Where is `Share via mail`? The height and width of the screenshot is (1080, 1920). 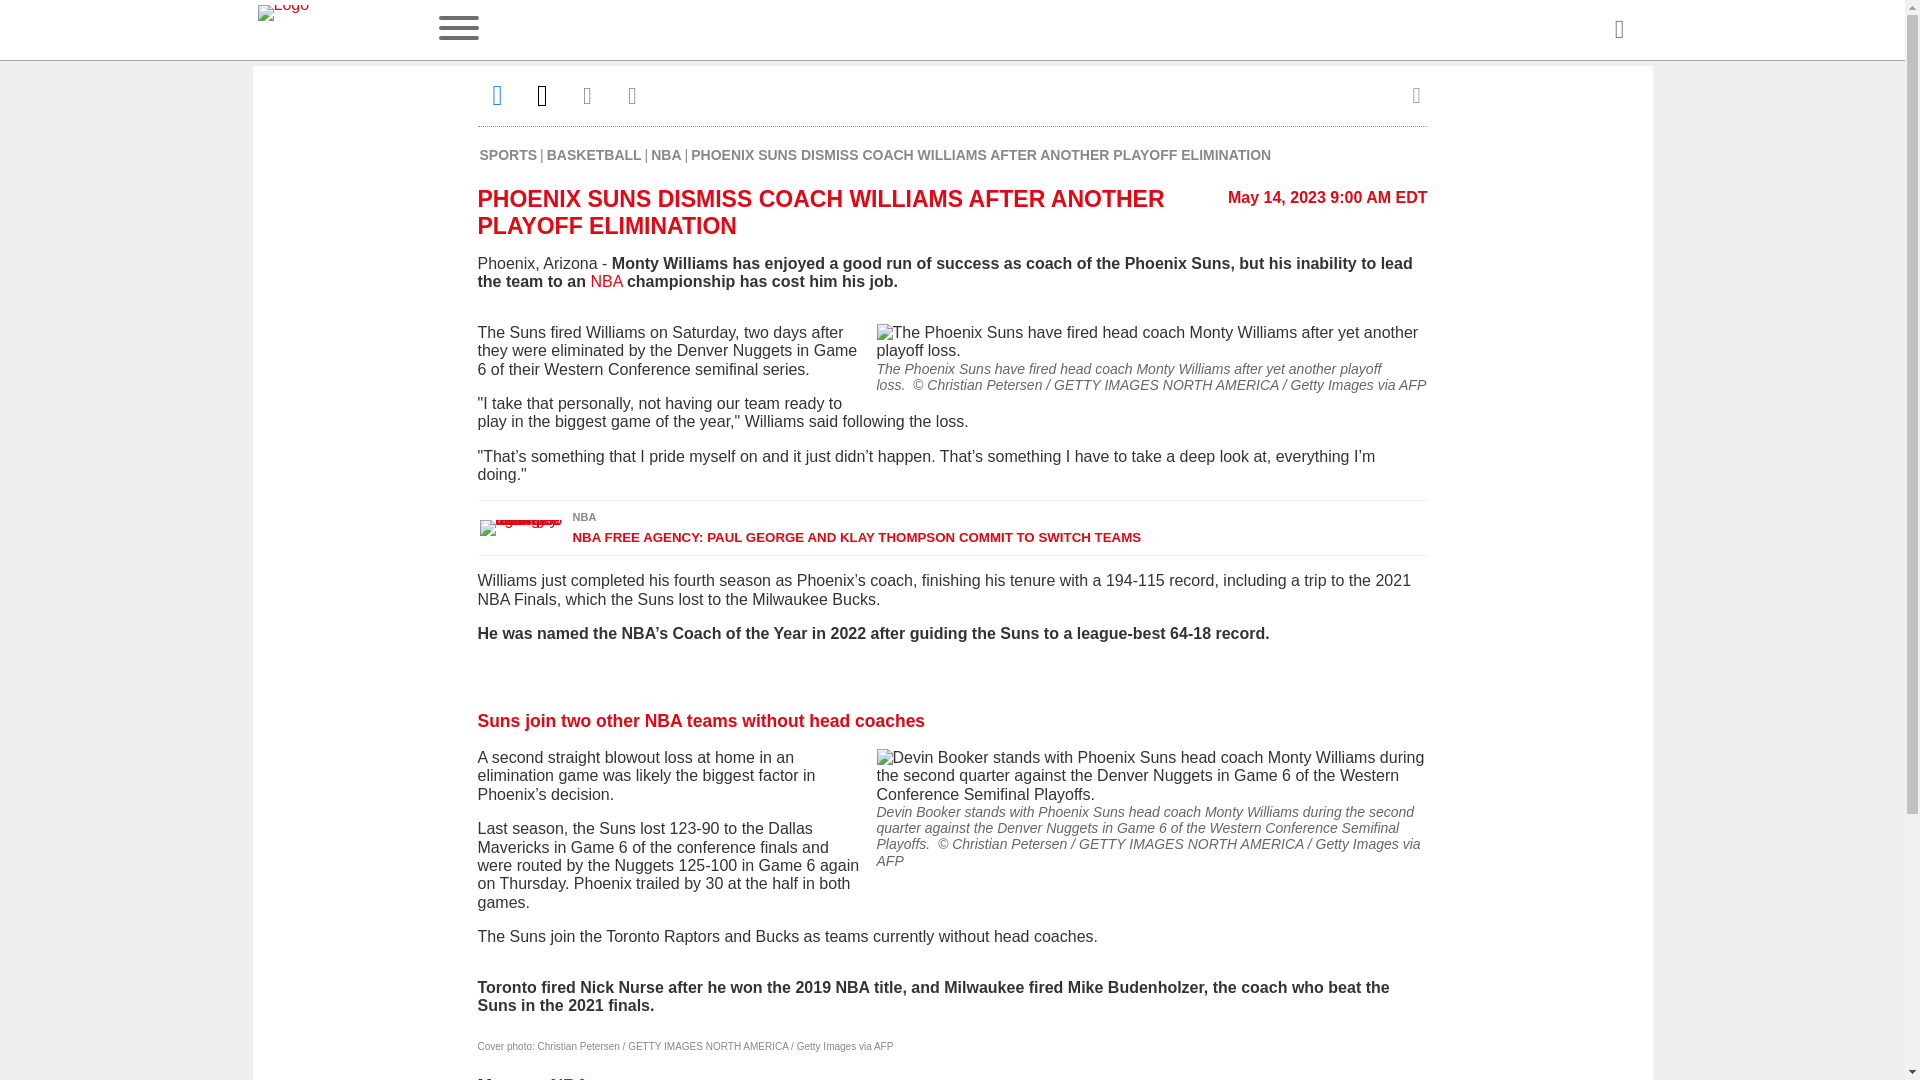
Share via mail is located at coordinates (588, 95).